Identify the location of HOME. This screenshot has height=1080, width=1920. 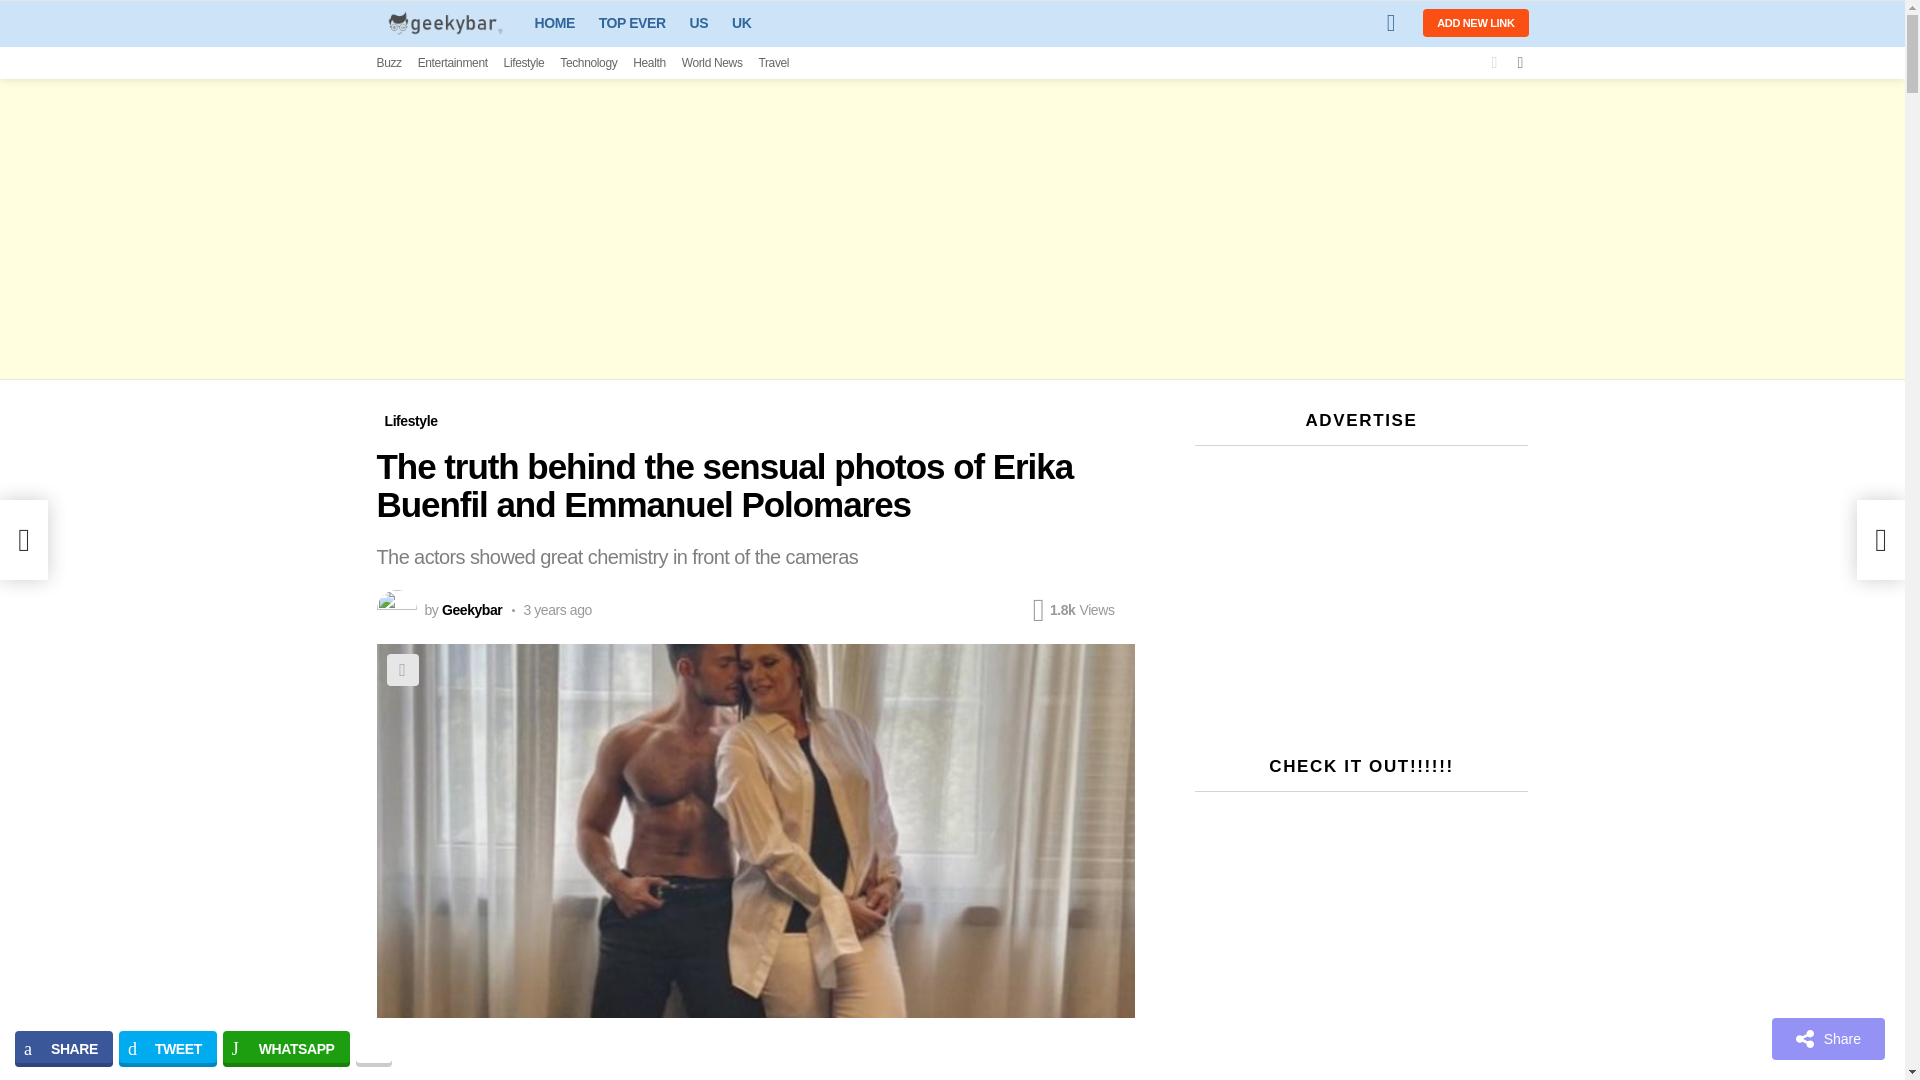
(554, 22).